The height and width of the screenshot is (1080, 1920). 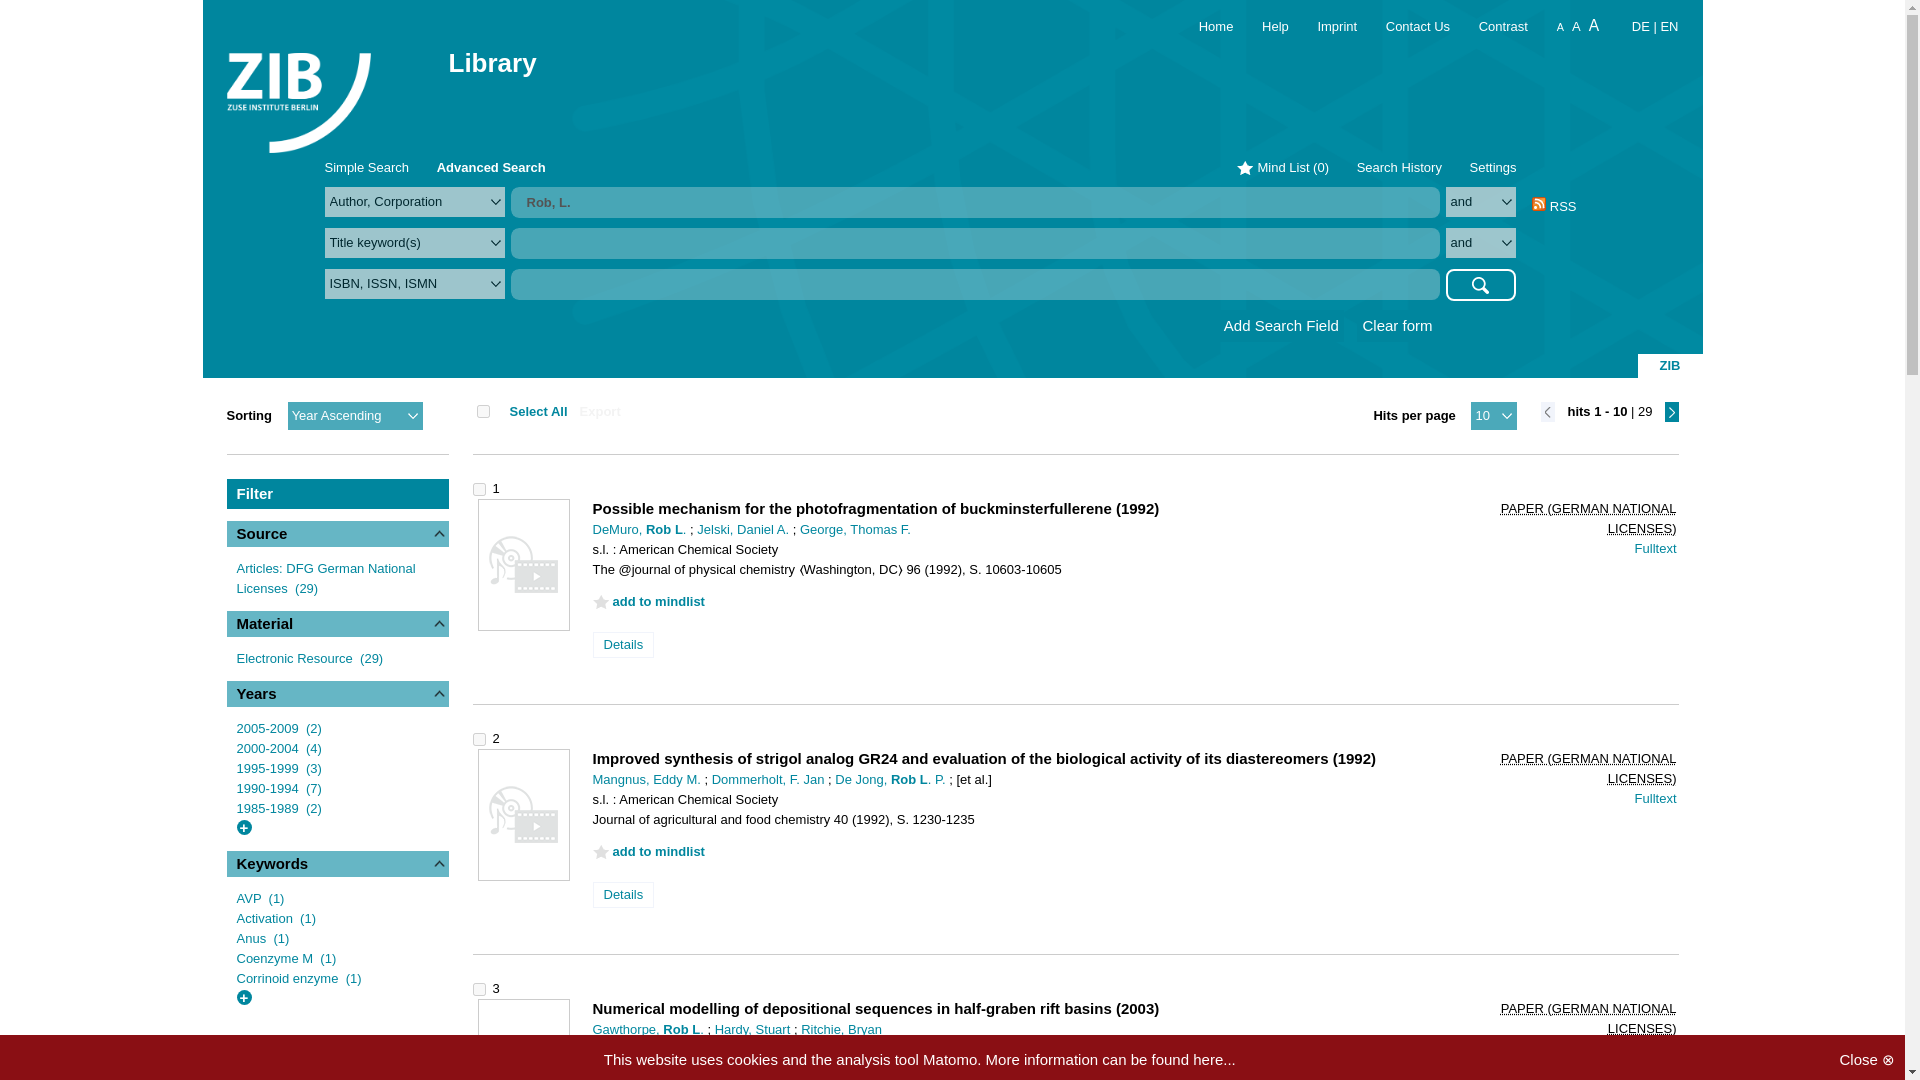 What do you see at coordinates (1324, 26) in the screenshot?
I see `Imprint` at bounding box center [1324, 26].